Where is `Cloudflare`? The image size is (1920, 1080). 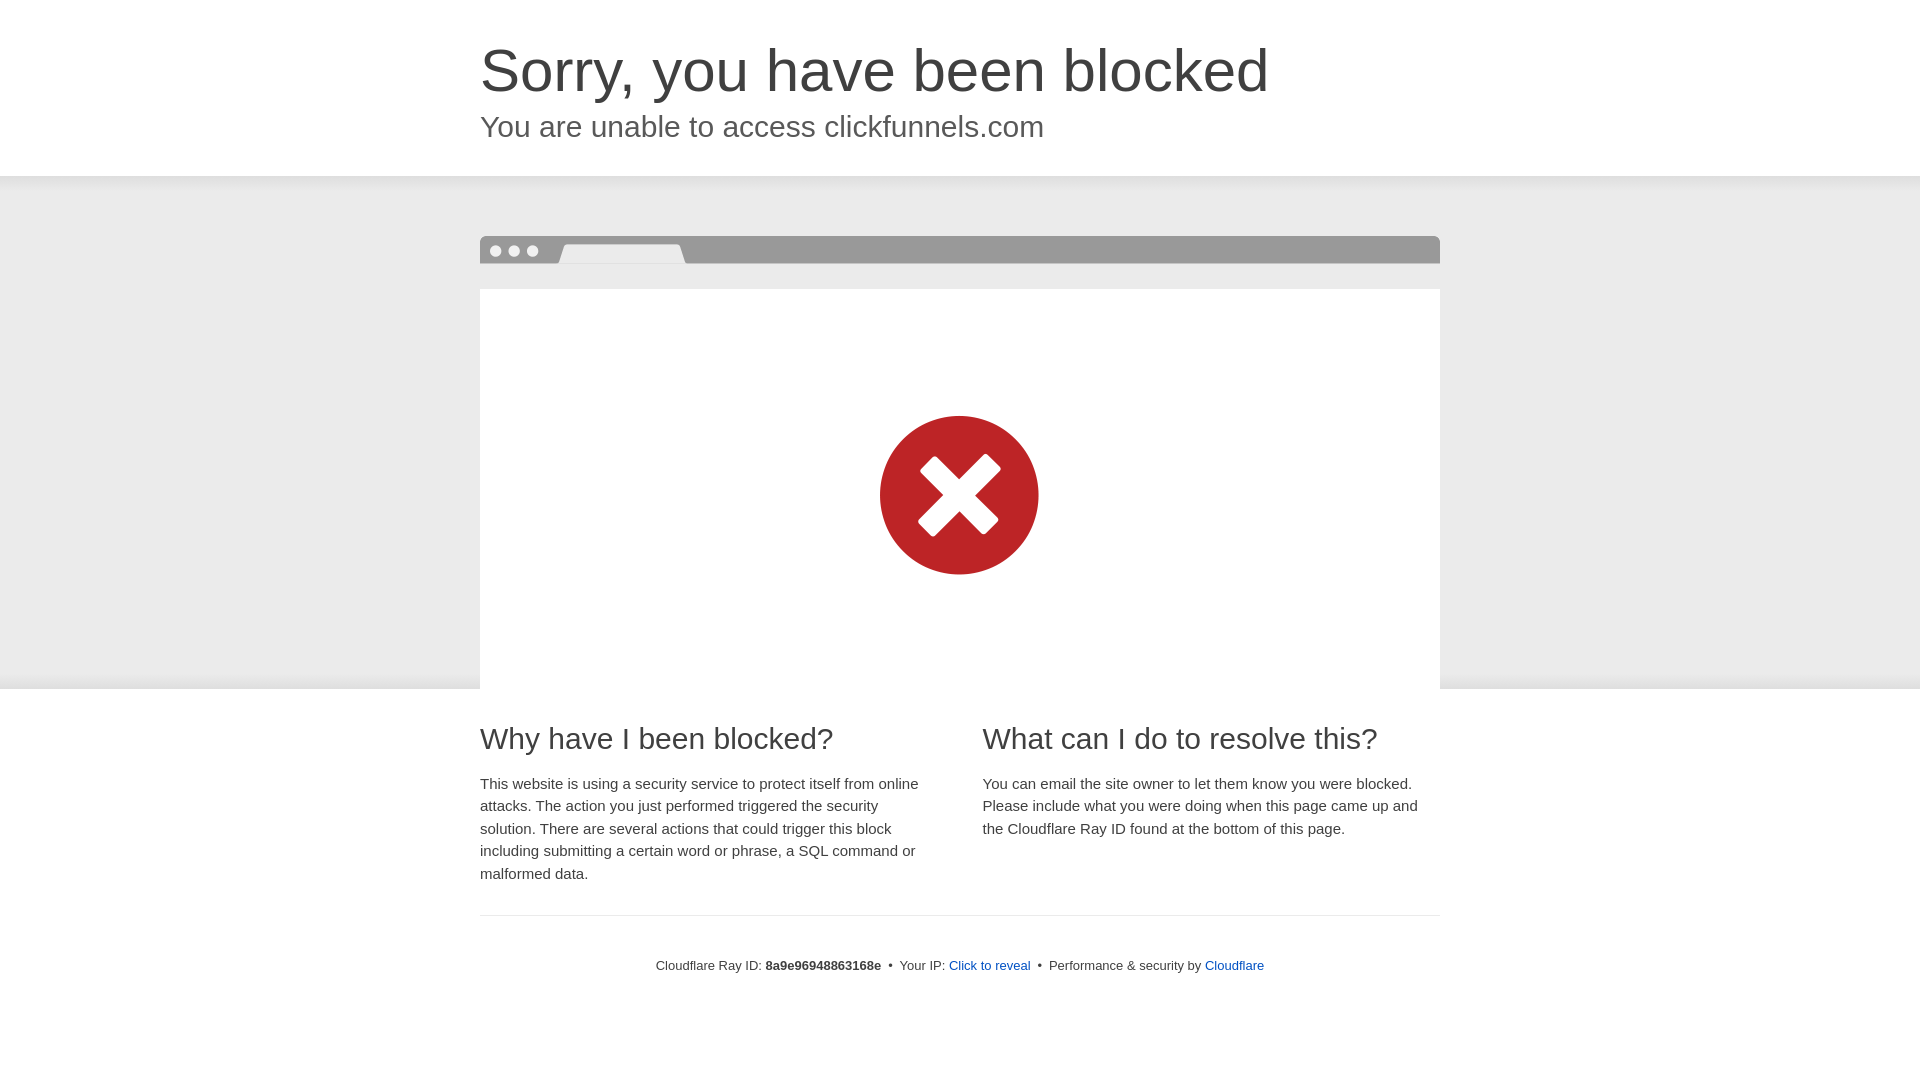 Cloudflare is located at coordinates (1234, 965).